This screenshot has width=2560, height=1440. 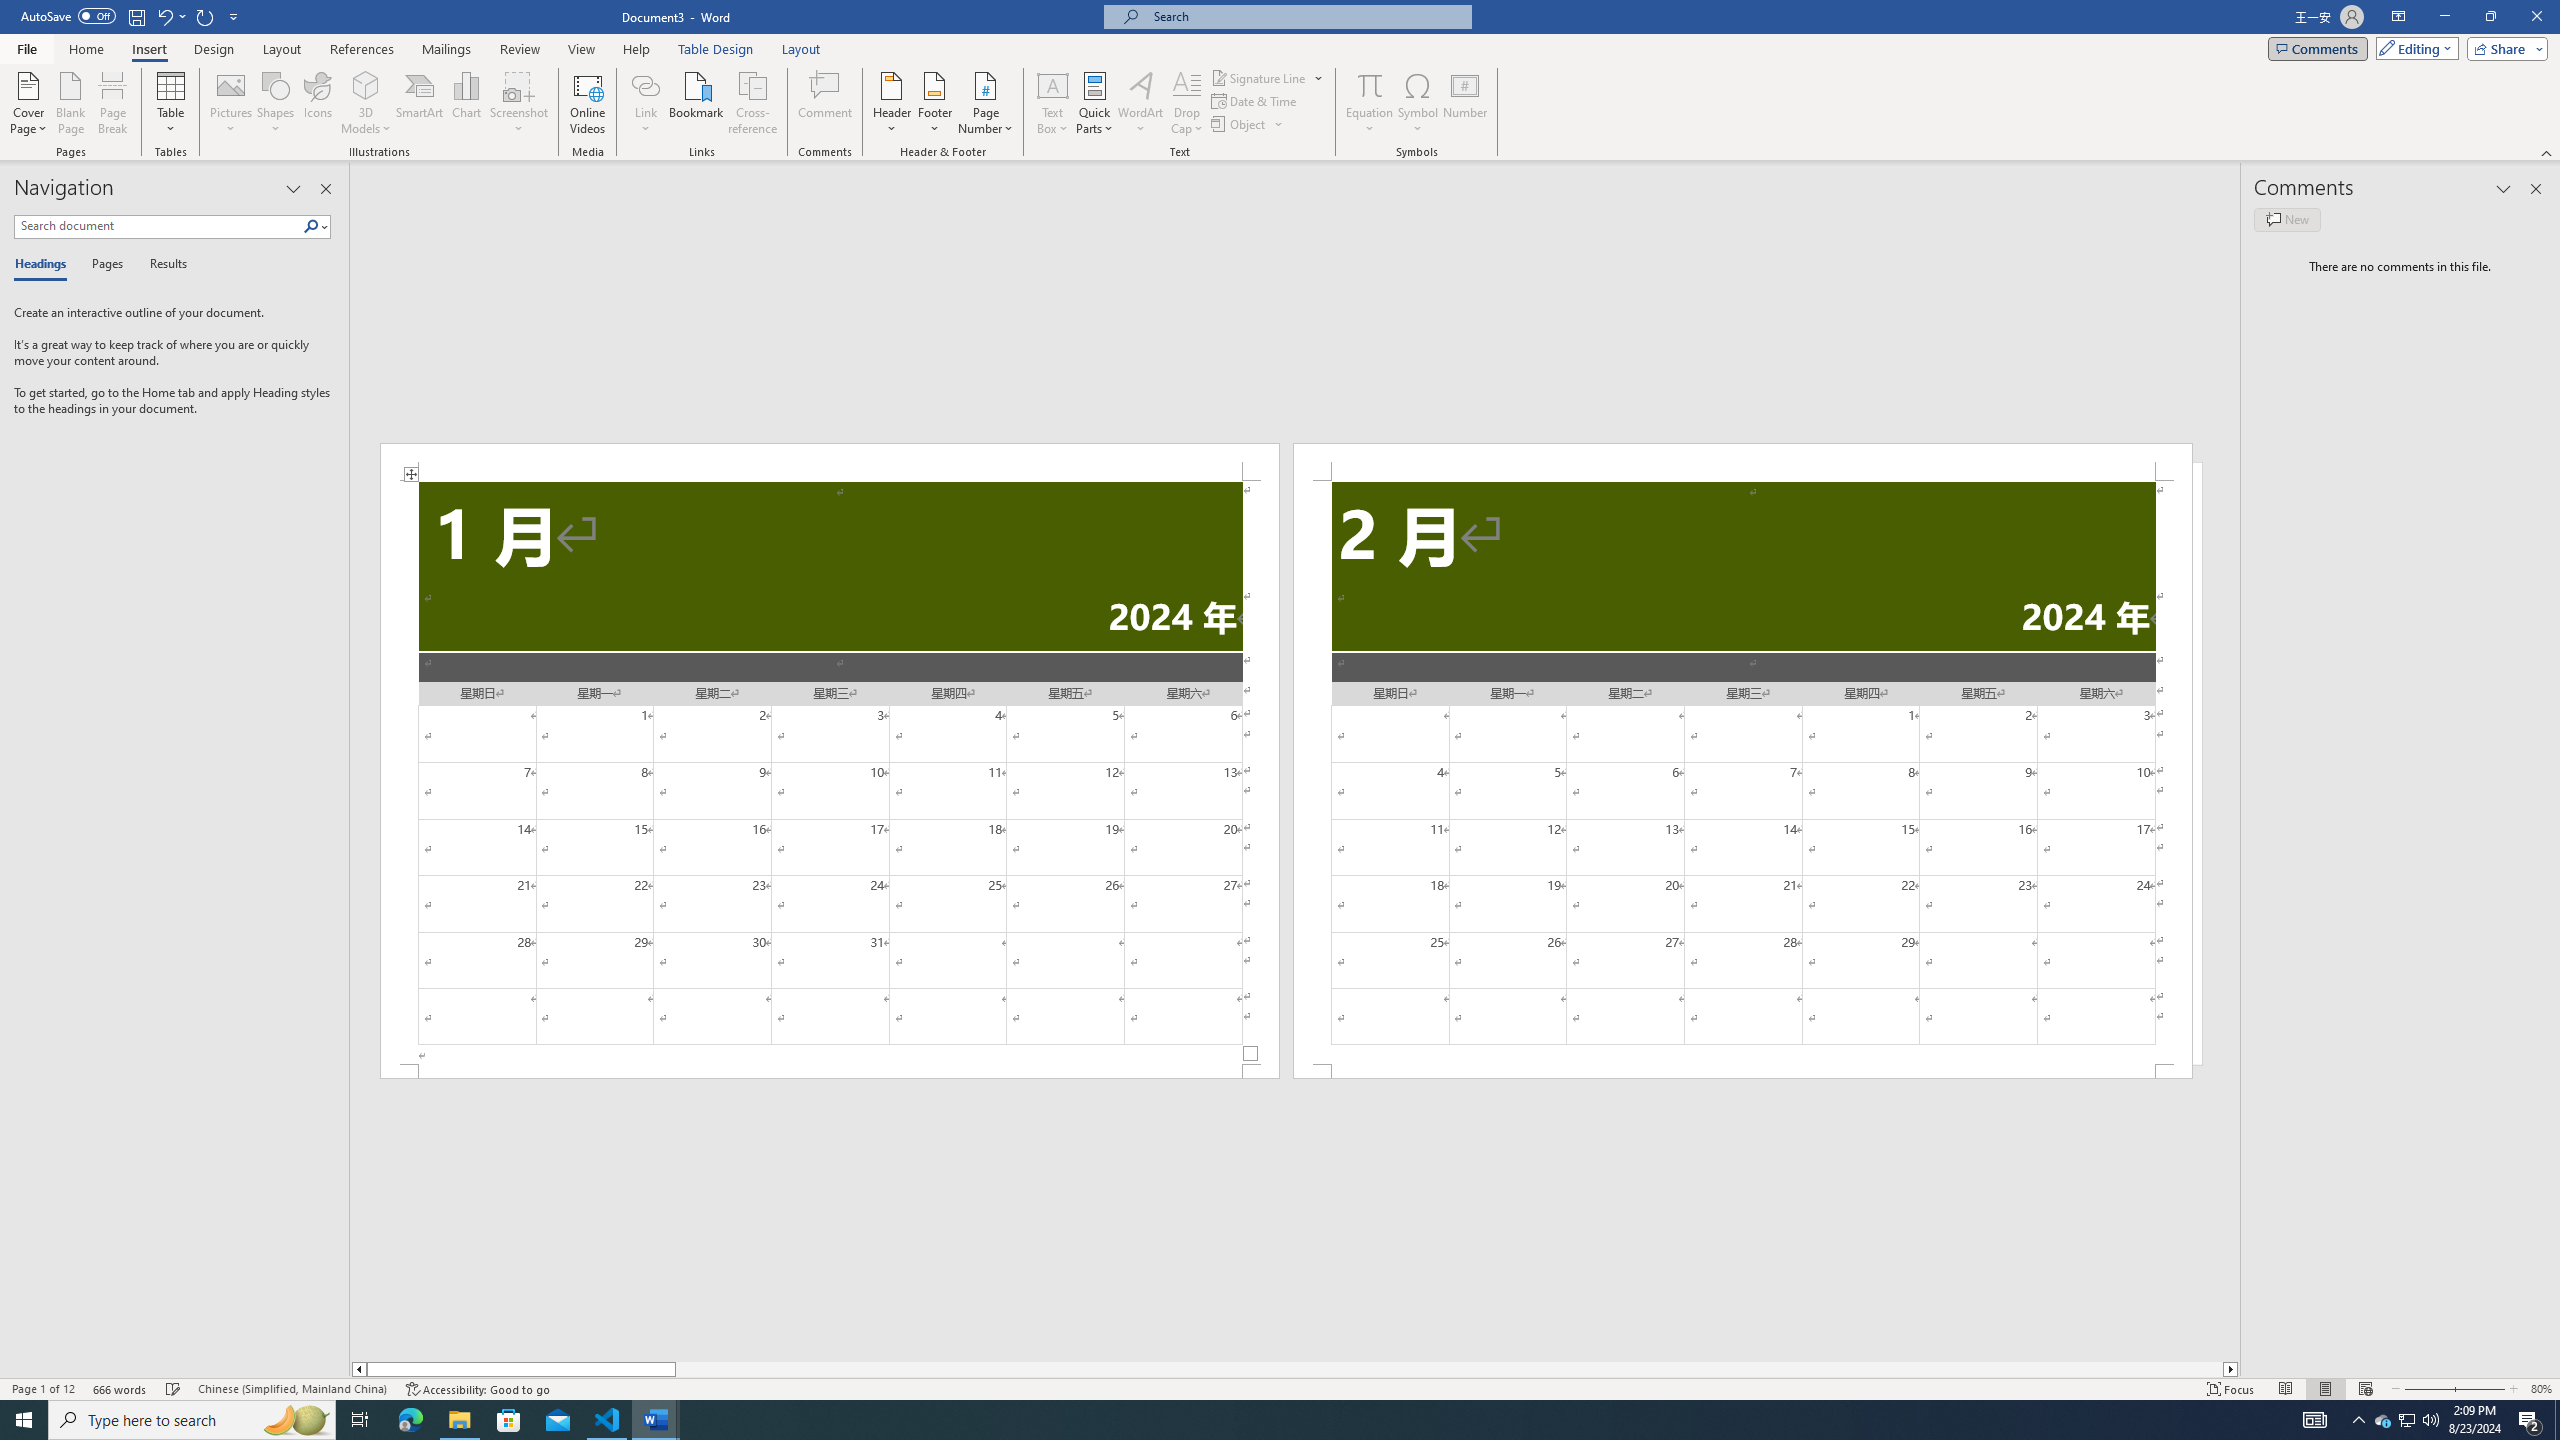 What do you see at coordinates (1418, 103) in the screenshot?
I see `Symbol` at bounding box center [1418, 103].